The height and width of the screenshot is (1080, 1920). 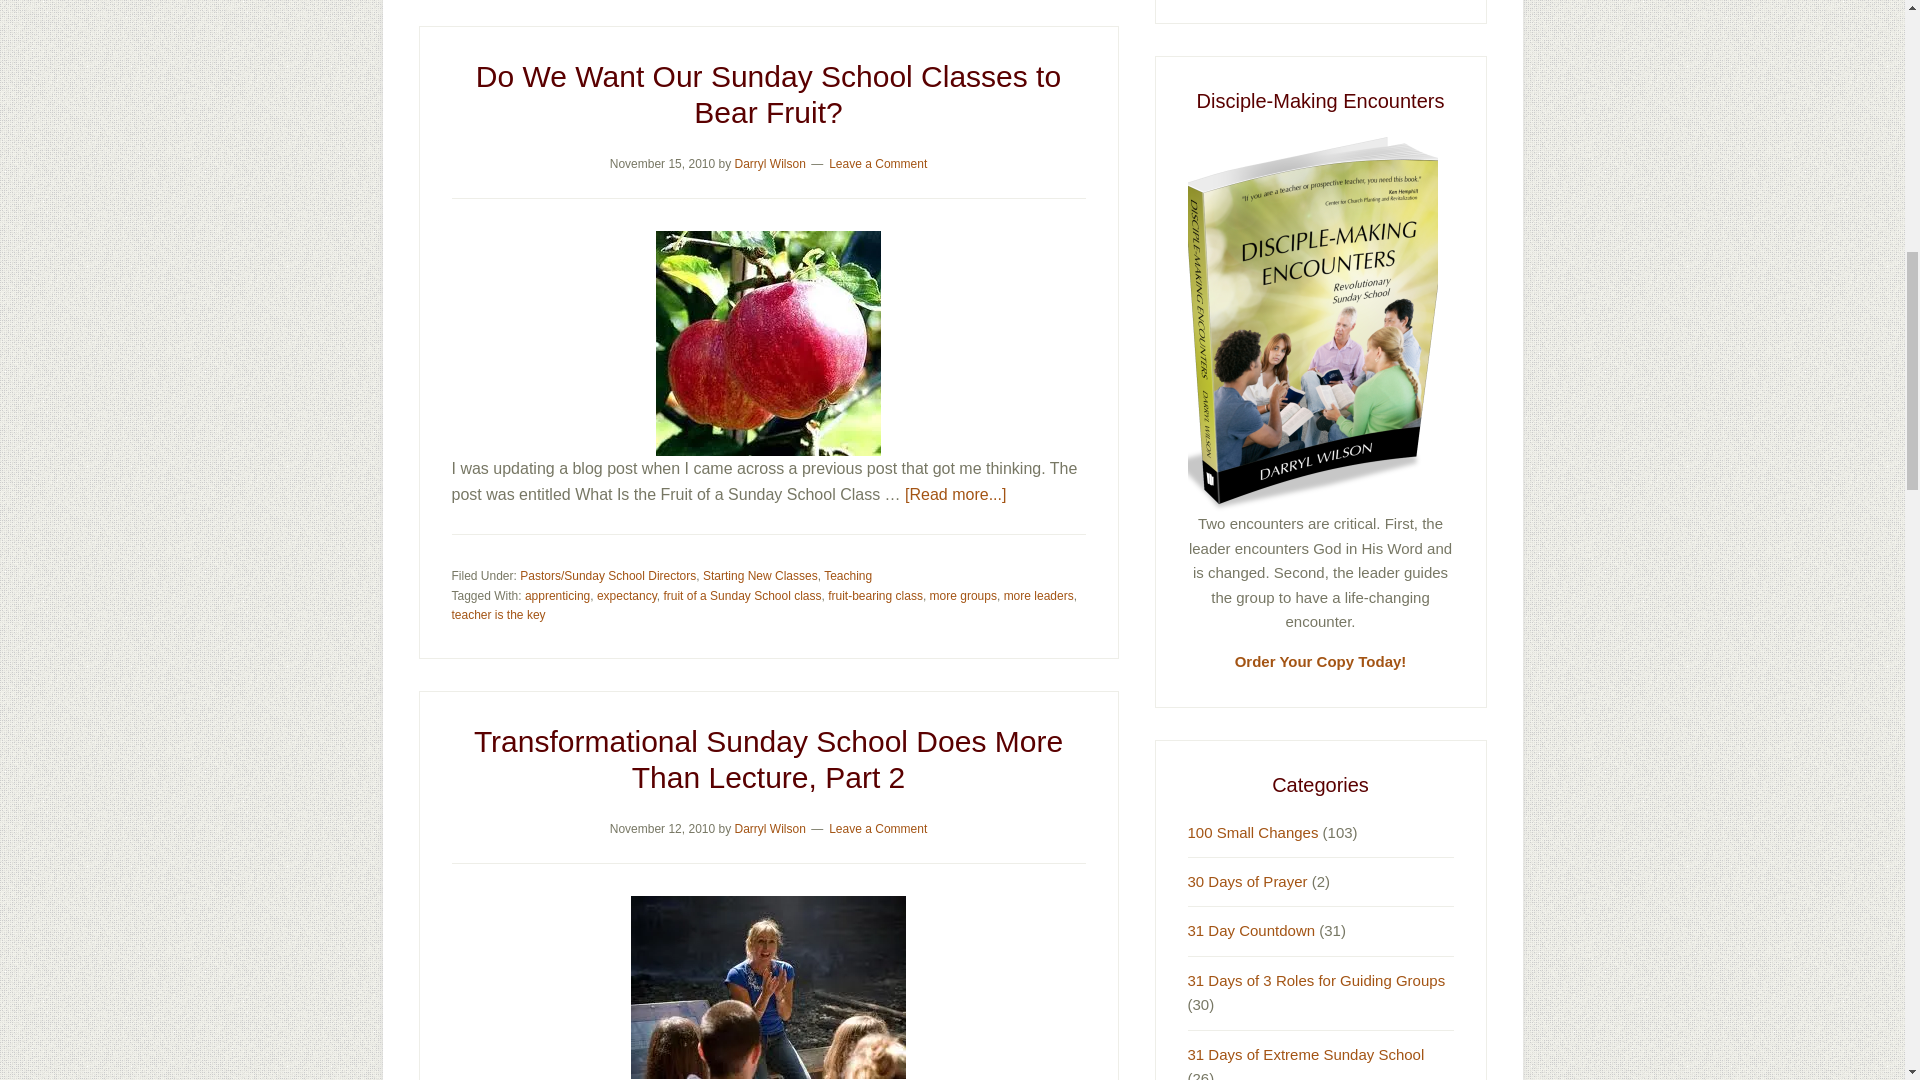 What do you see at coordinates (626, 594) in the screenshot?
I see `expectancy` at bounding box center [626, 594].